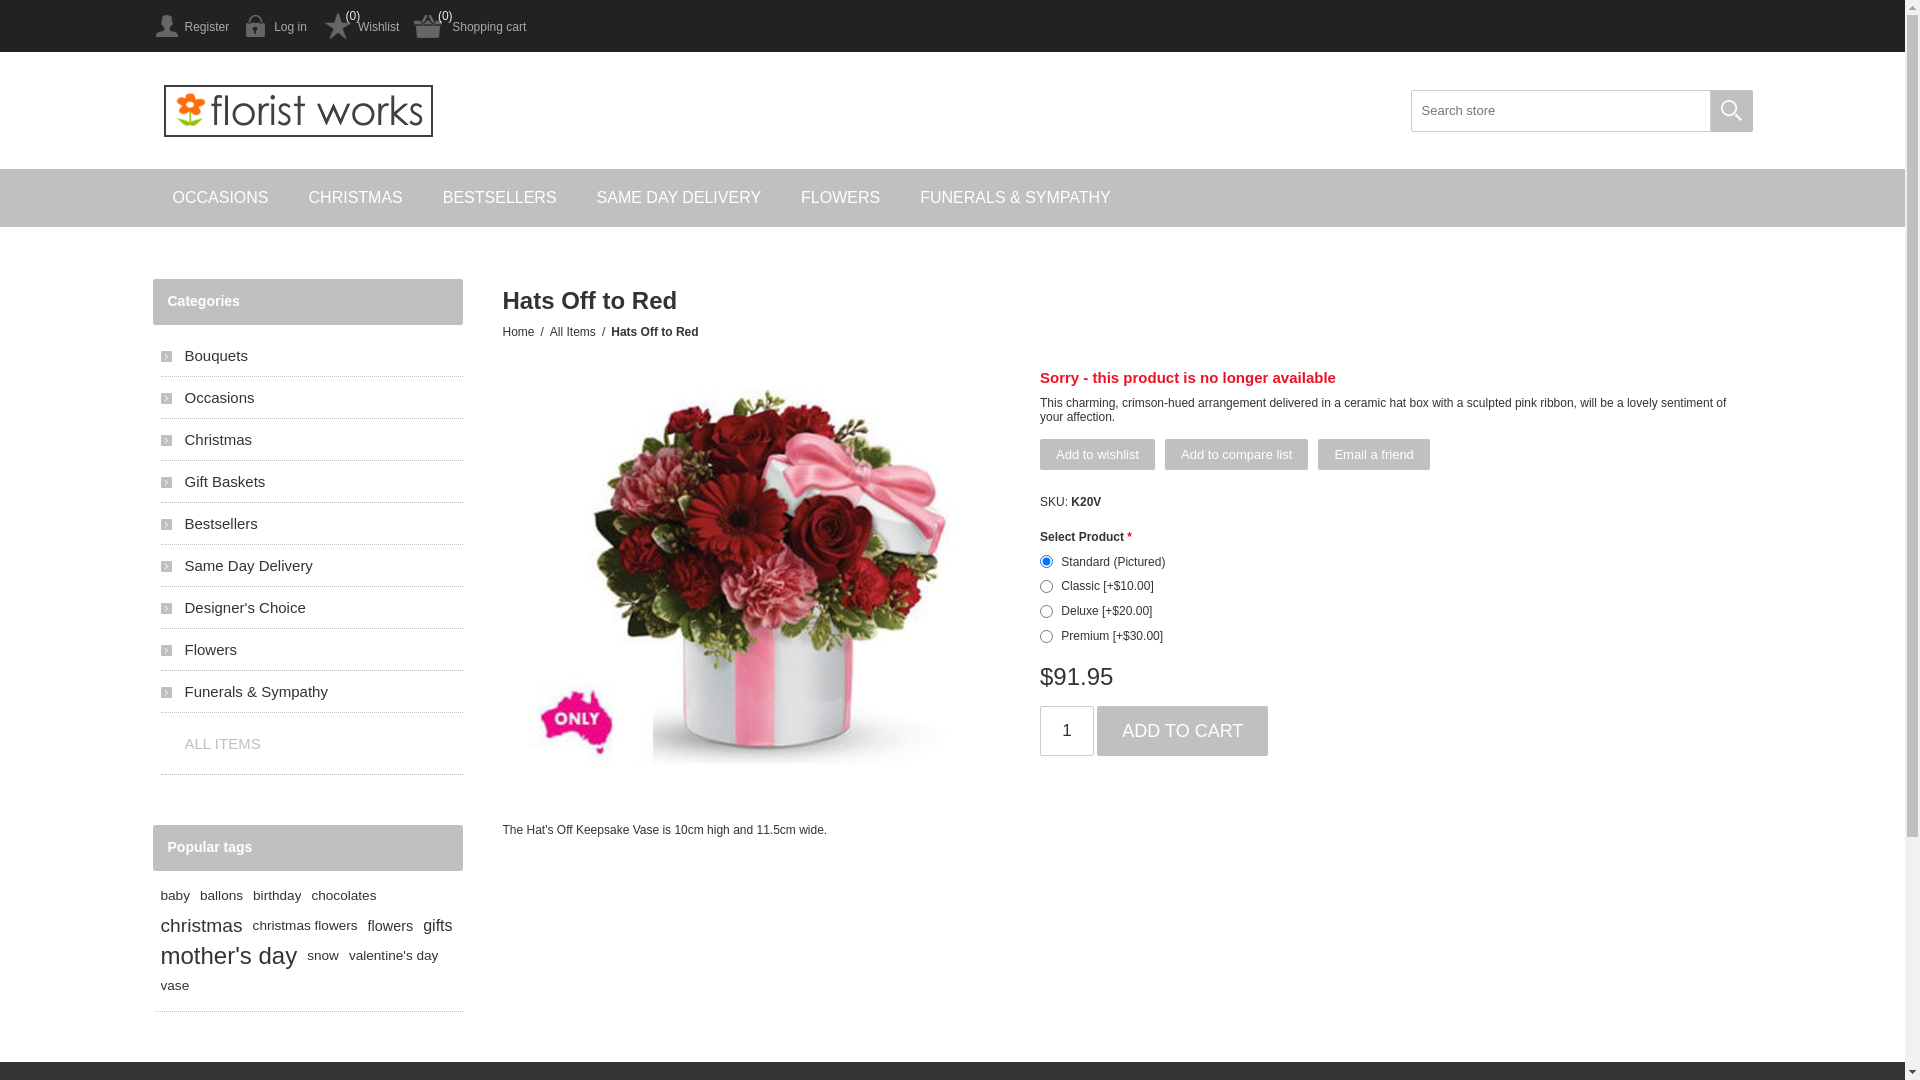 Image resolution: width=1920 pixels, height=1080 pixels. What do you see at coordinates (323, 956) in the screenshot?
I see `snow` at bounding box center [323, 956].